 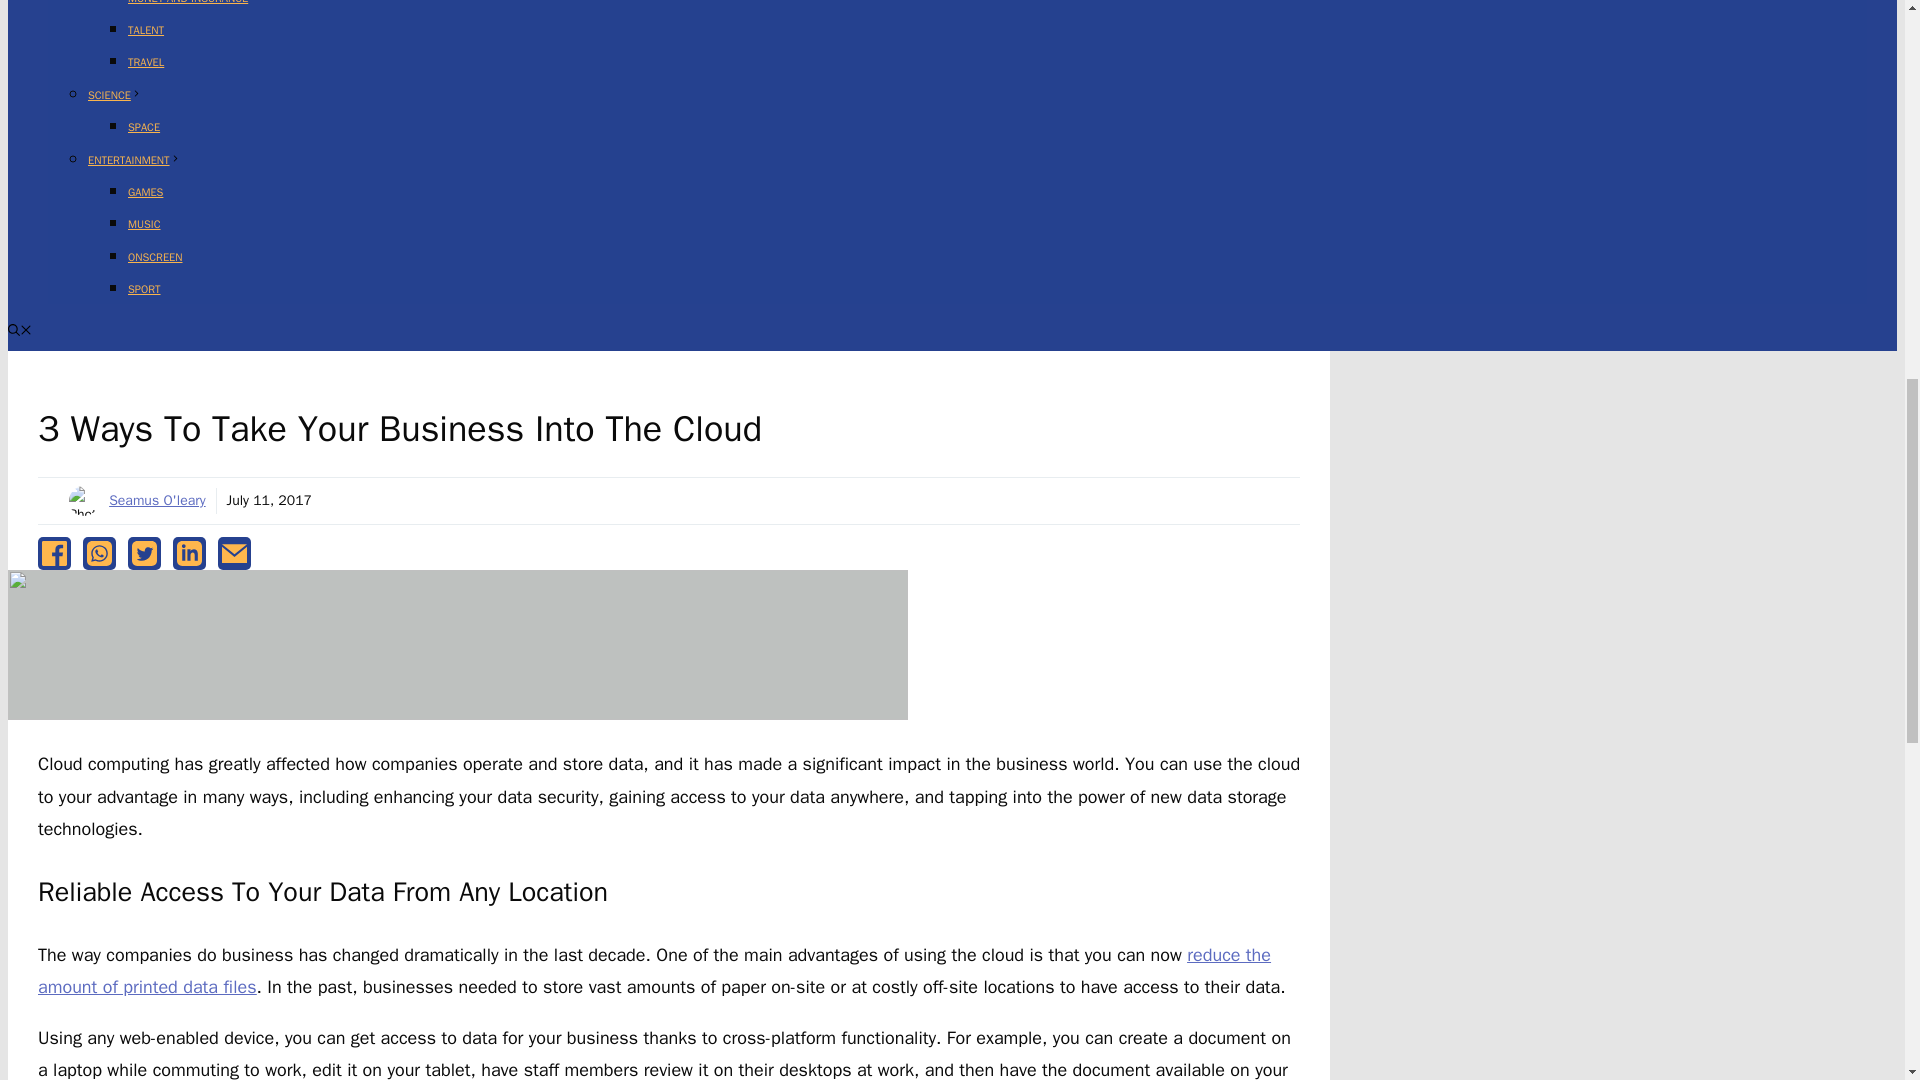 What do you see at coordinates (146, 29) in the screenshot?
I see `TALENT` at bounding box center [146, 29].